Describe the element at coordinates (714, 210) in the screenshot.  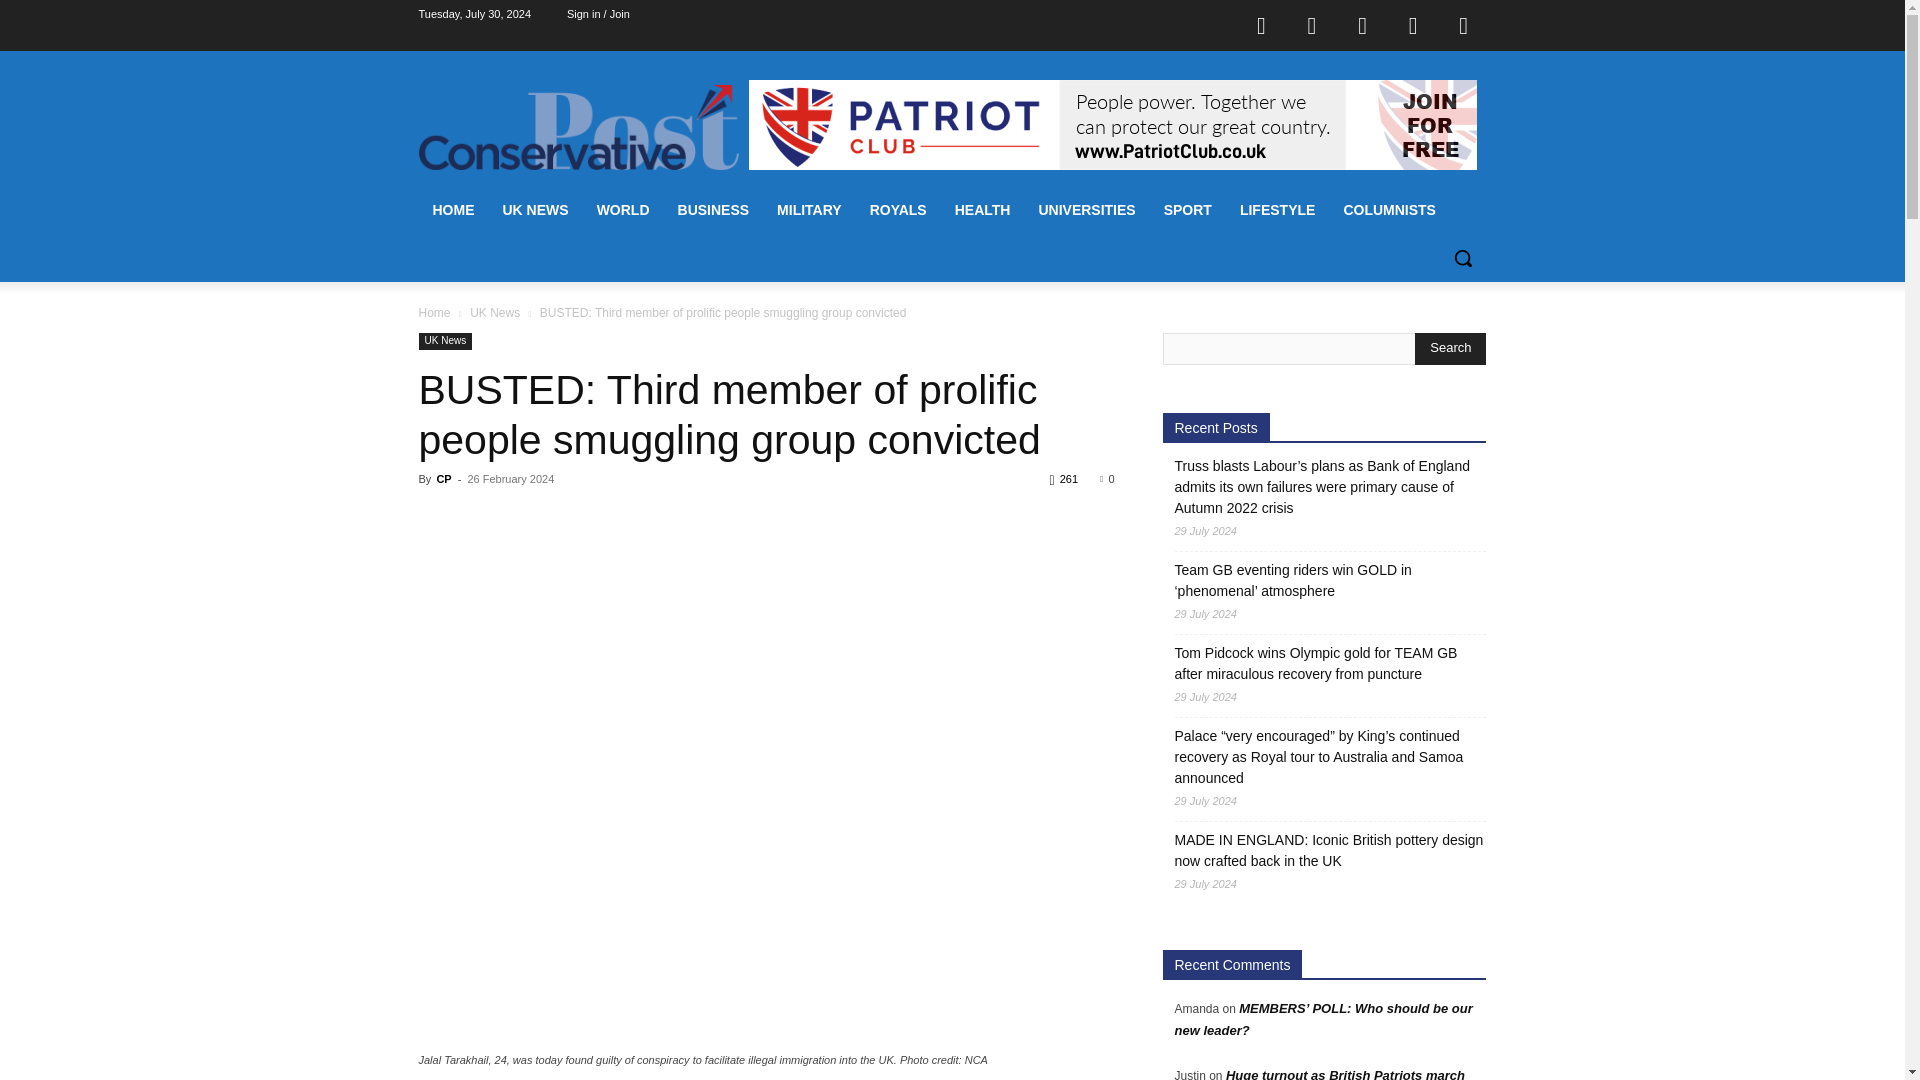
I see `BUSINESS` at that location.